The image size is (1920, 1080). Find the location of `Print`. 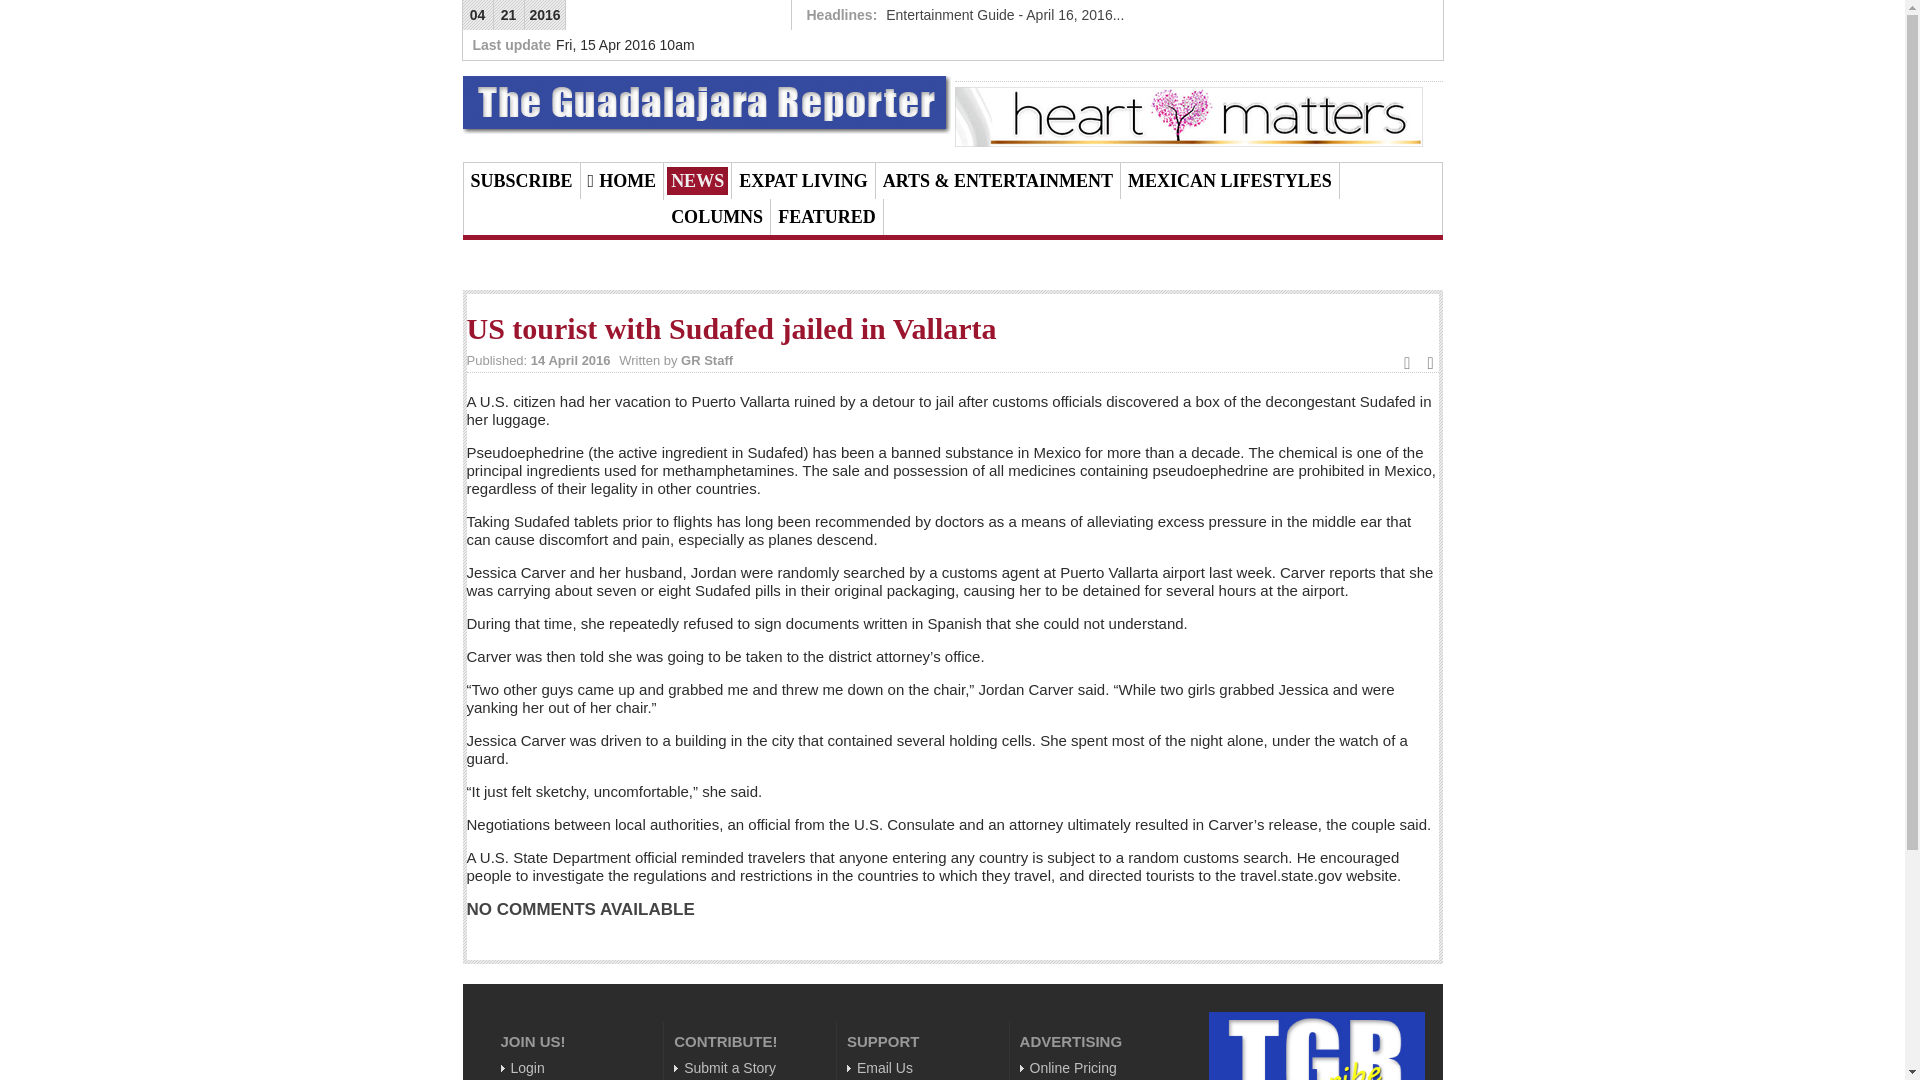

Print is located at coordinates (1407, 362).